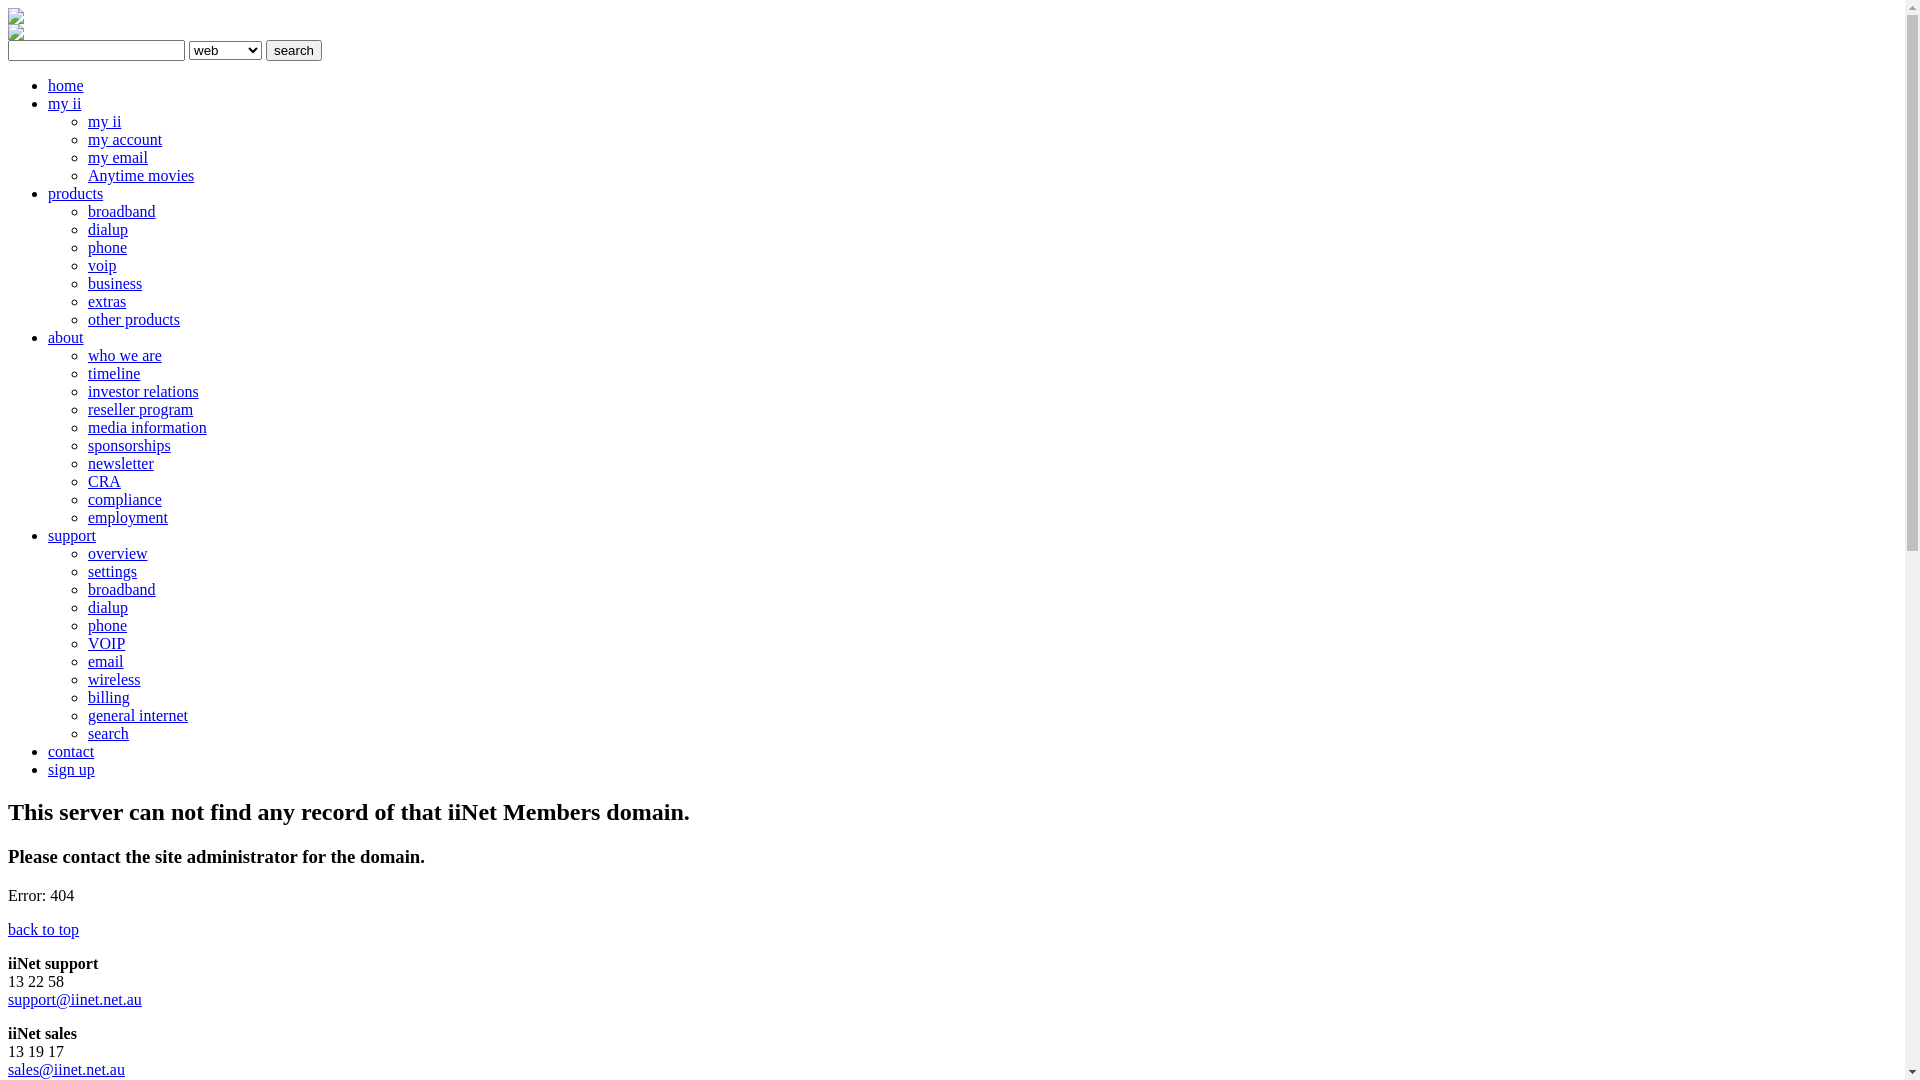 This screenshot has height=1080, width=1920. What do you see at coordinates (108, 248) in the screenshot?
I see `phone` at bounding box center [108, 248].